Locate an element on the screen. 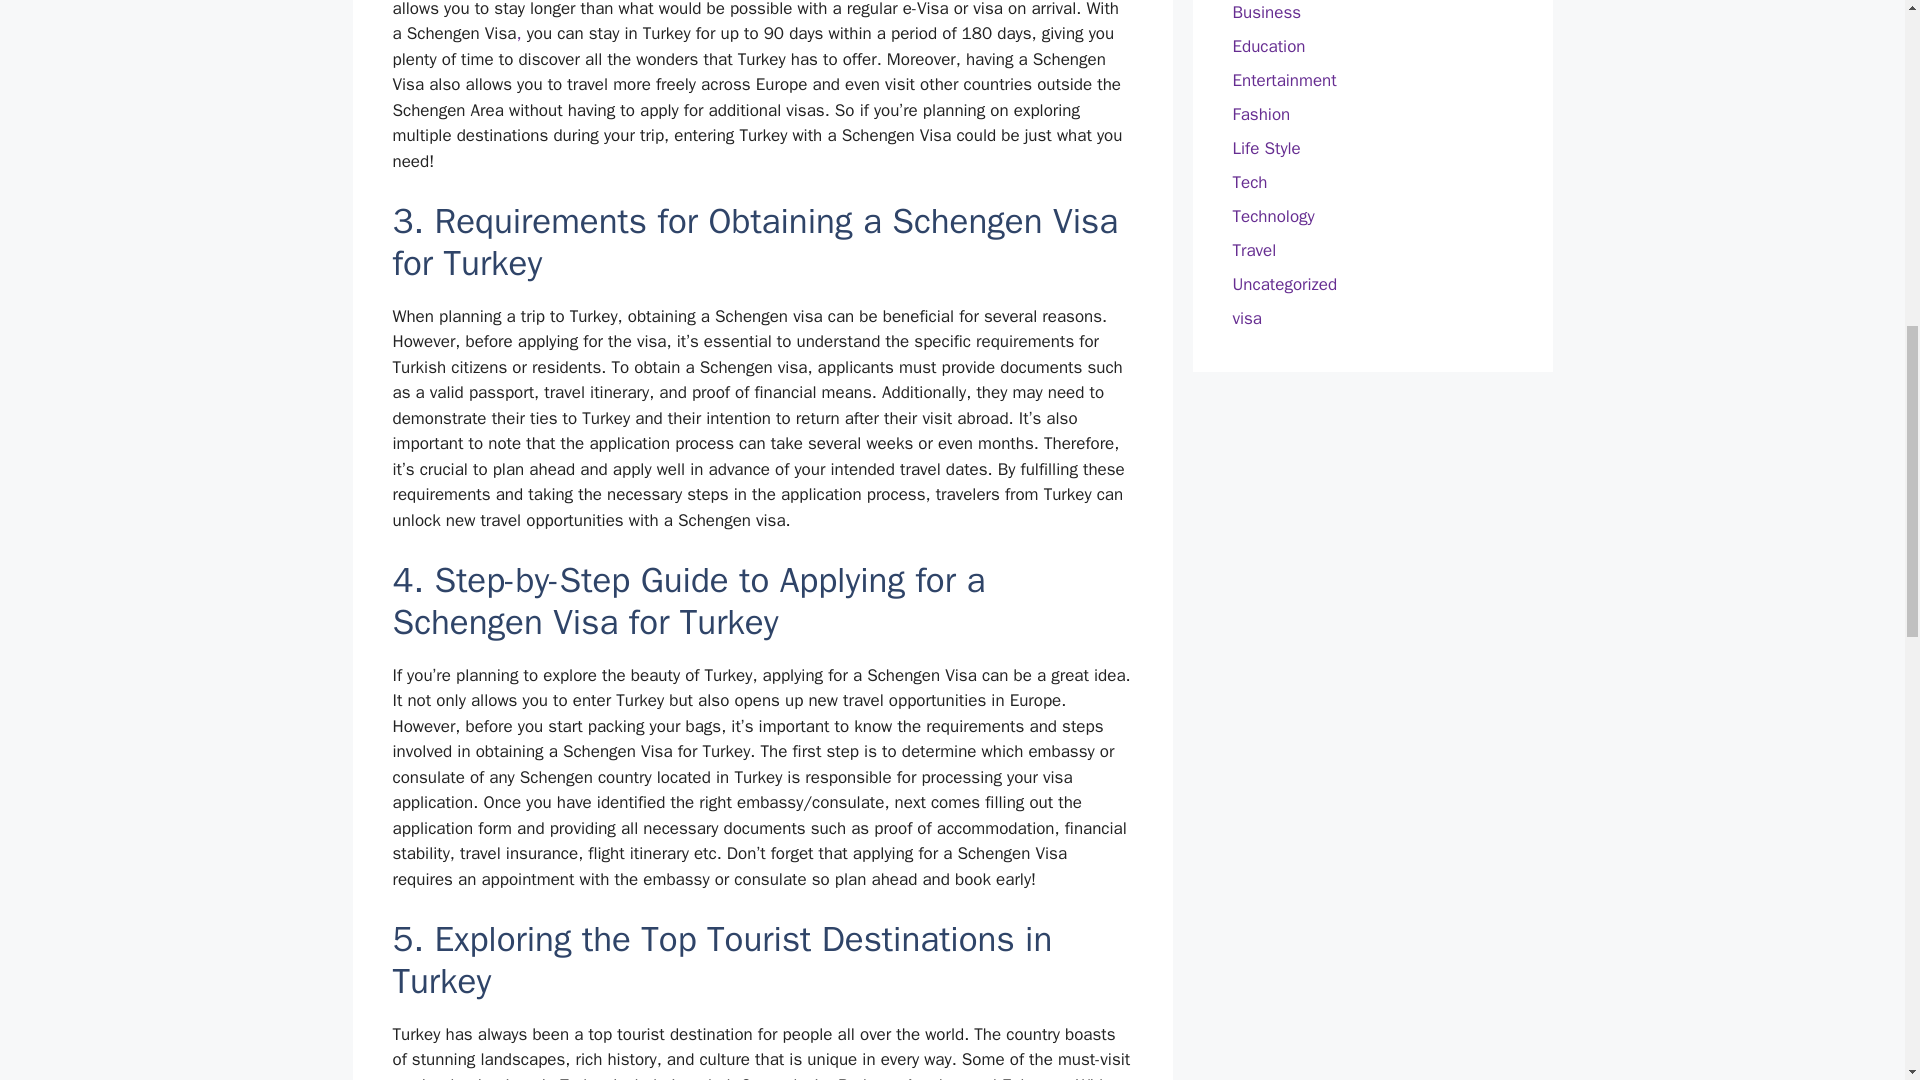 The height and width of the screenshot is (1080, 1920). Life Style is located at coordinates (1266, 148).